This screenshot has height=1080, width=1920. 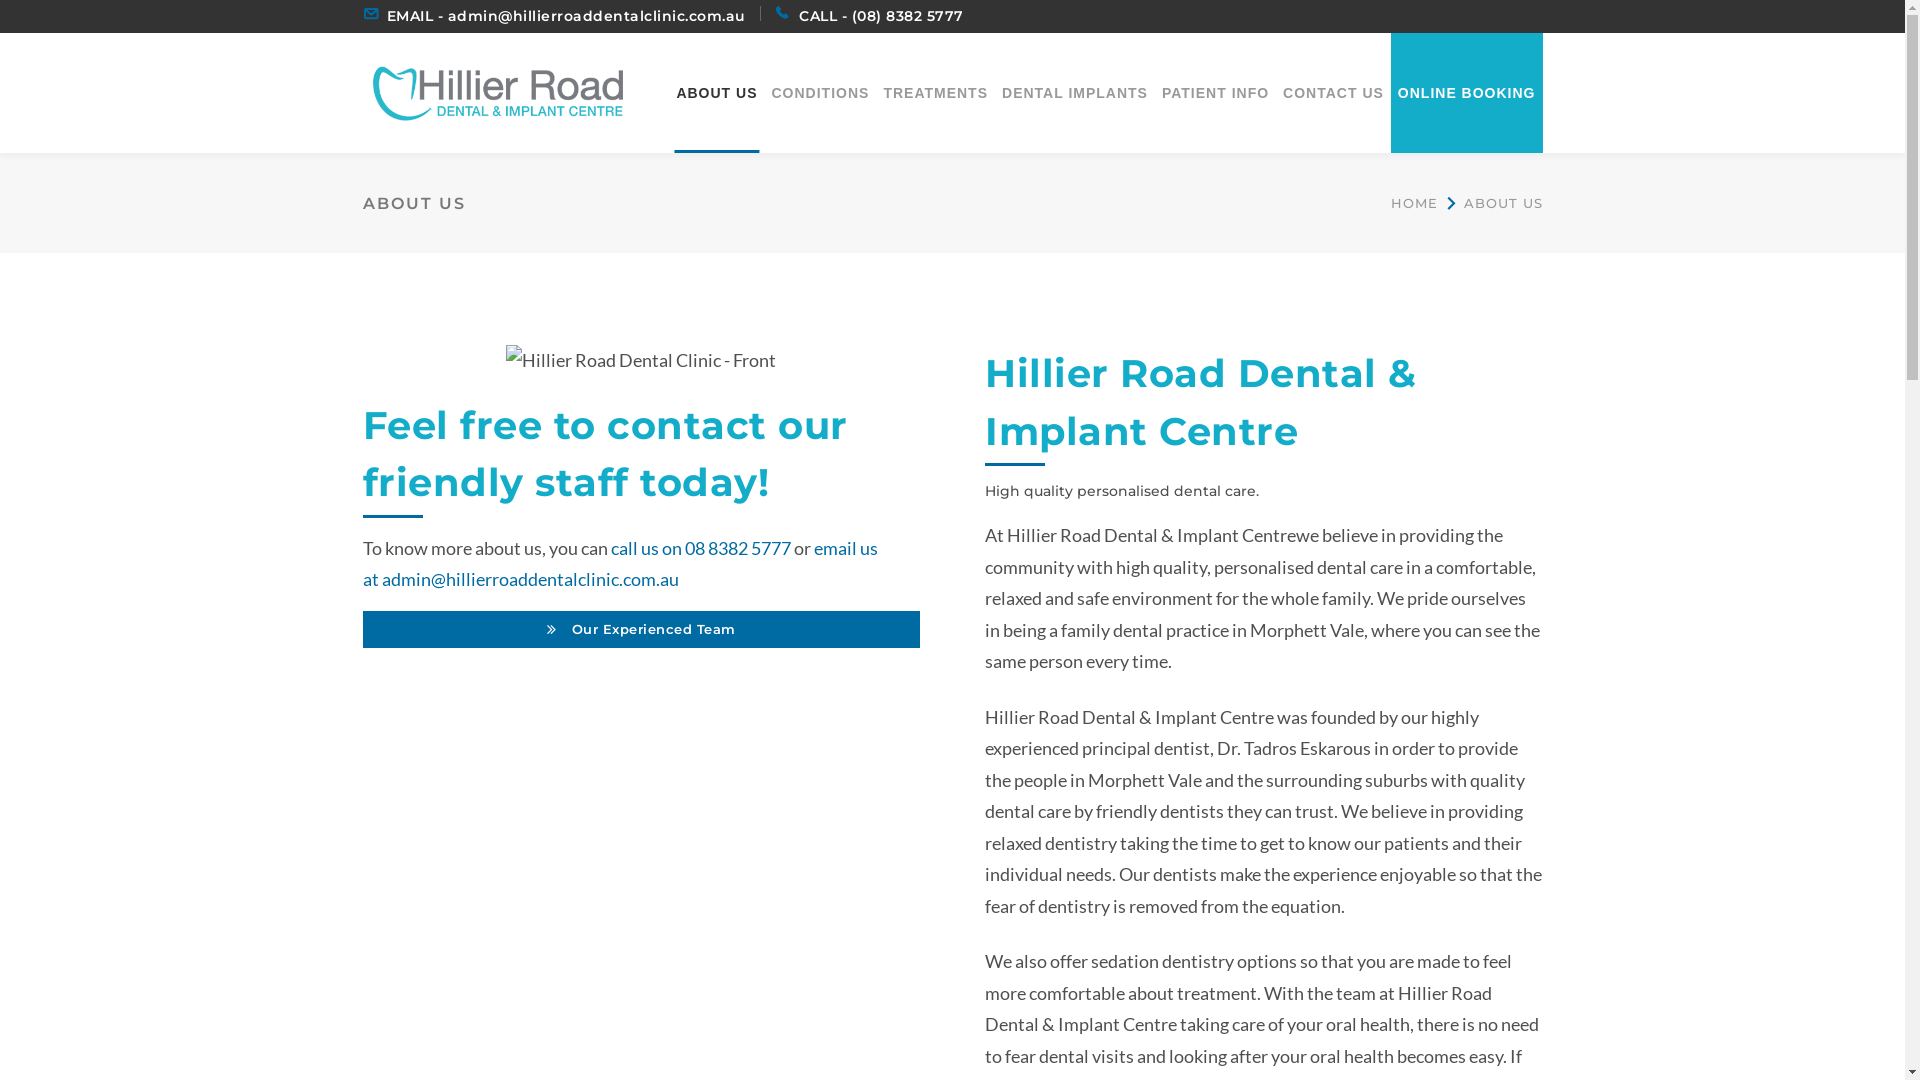 What do you see at coordinates (641, 630) in the screenshot?
I see `Our Experienced Team` at bounding box center [641, 630].